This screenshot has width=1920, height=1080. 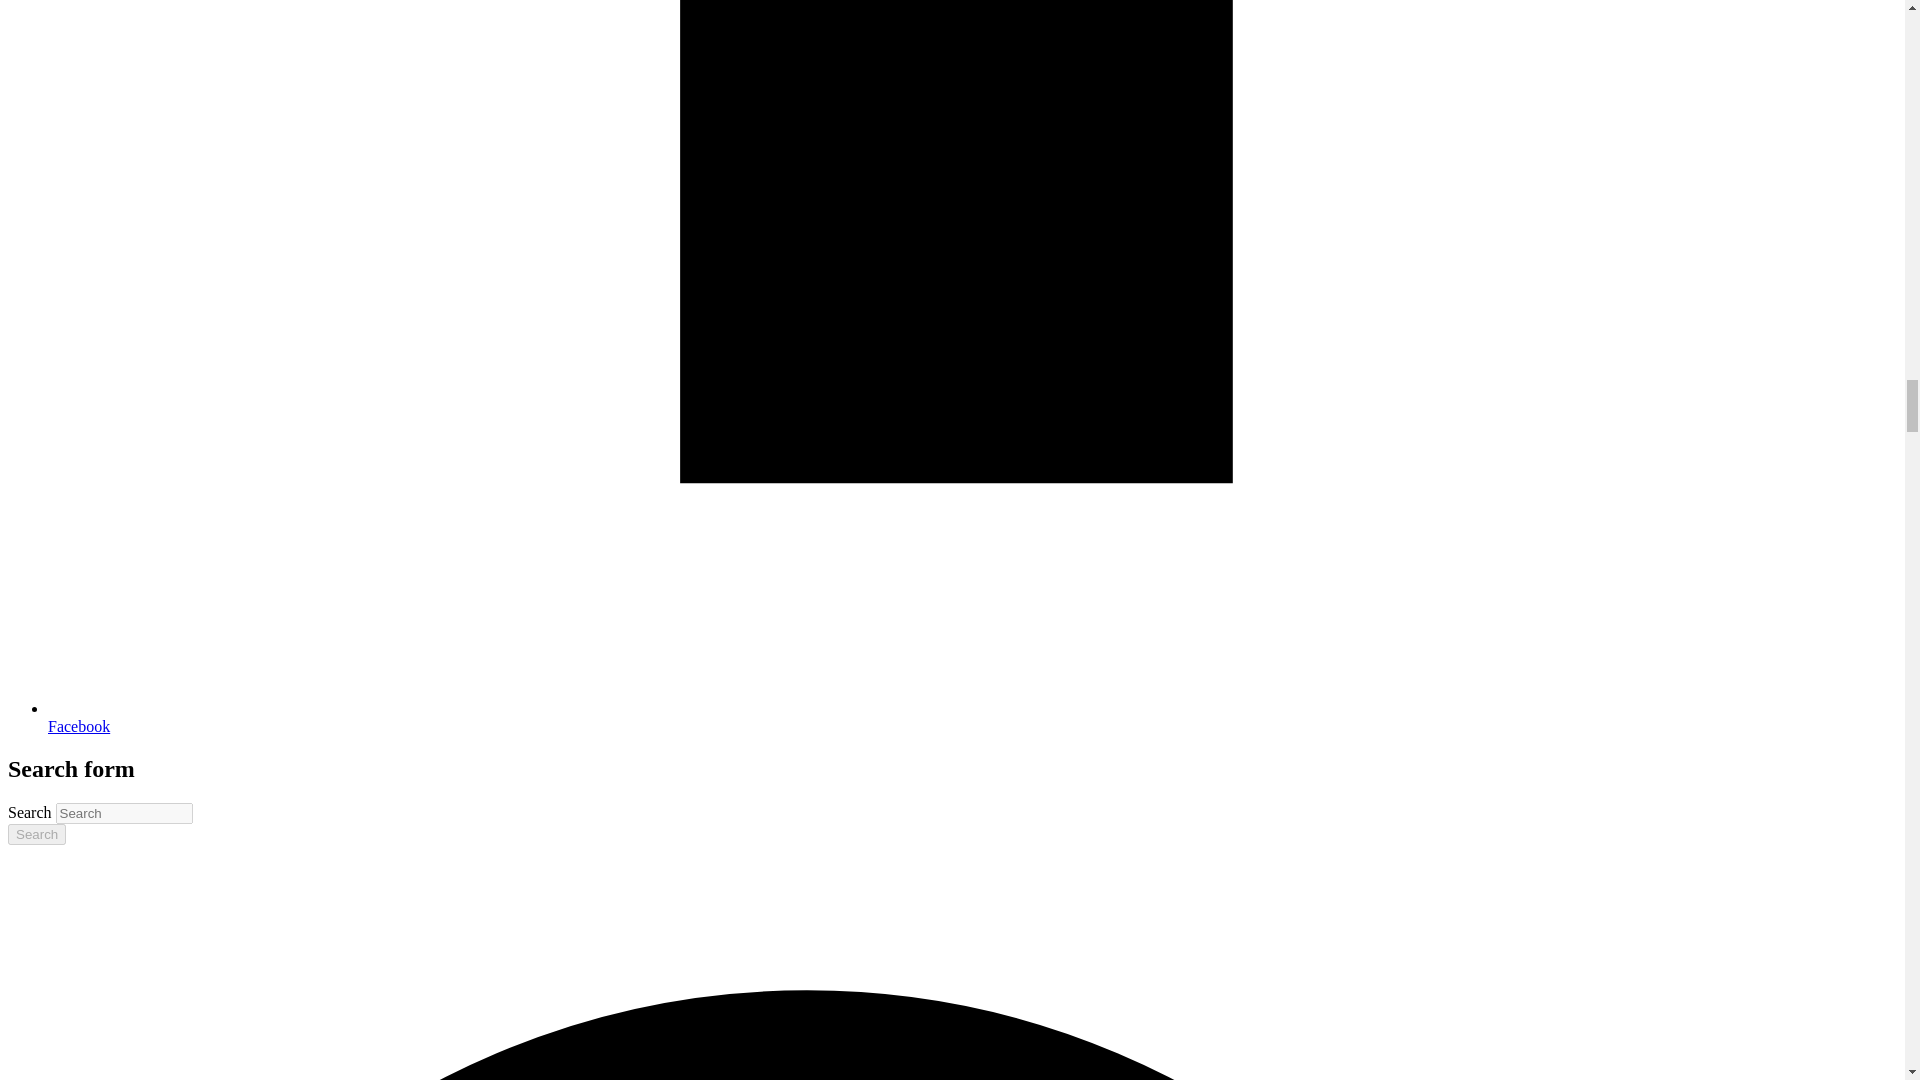 What do you see at coordinates (36, 834) in the screenshot?
I see `Search` at bounding box center [36, 834].